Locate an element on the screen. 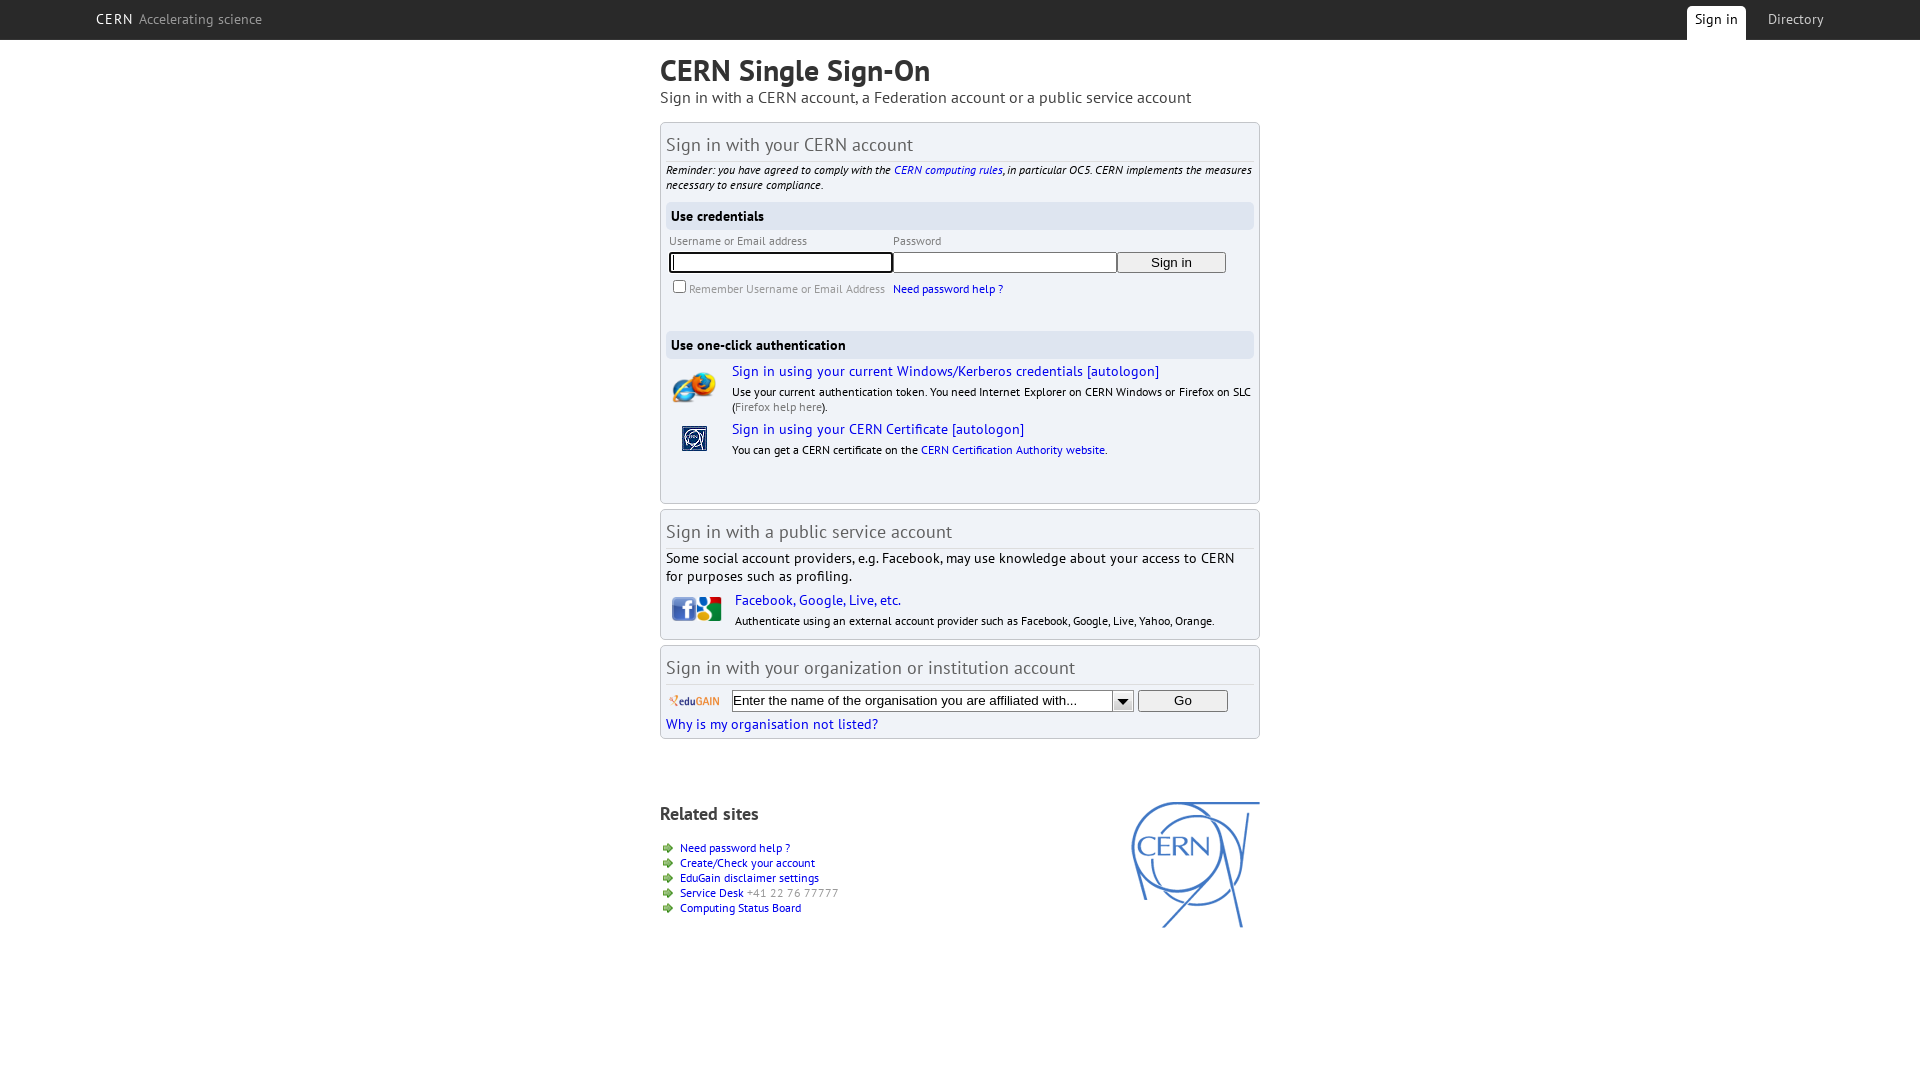 The height and width of the screenshot is (1080, 1920). CERN computing rules is located at coordinates (948, 170).